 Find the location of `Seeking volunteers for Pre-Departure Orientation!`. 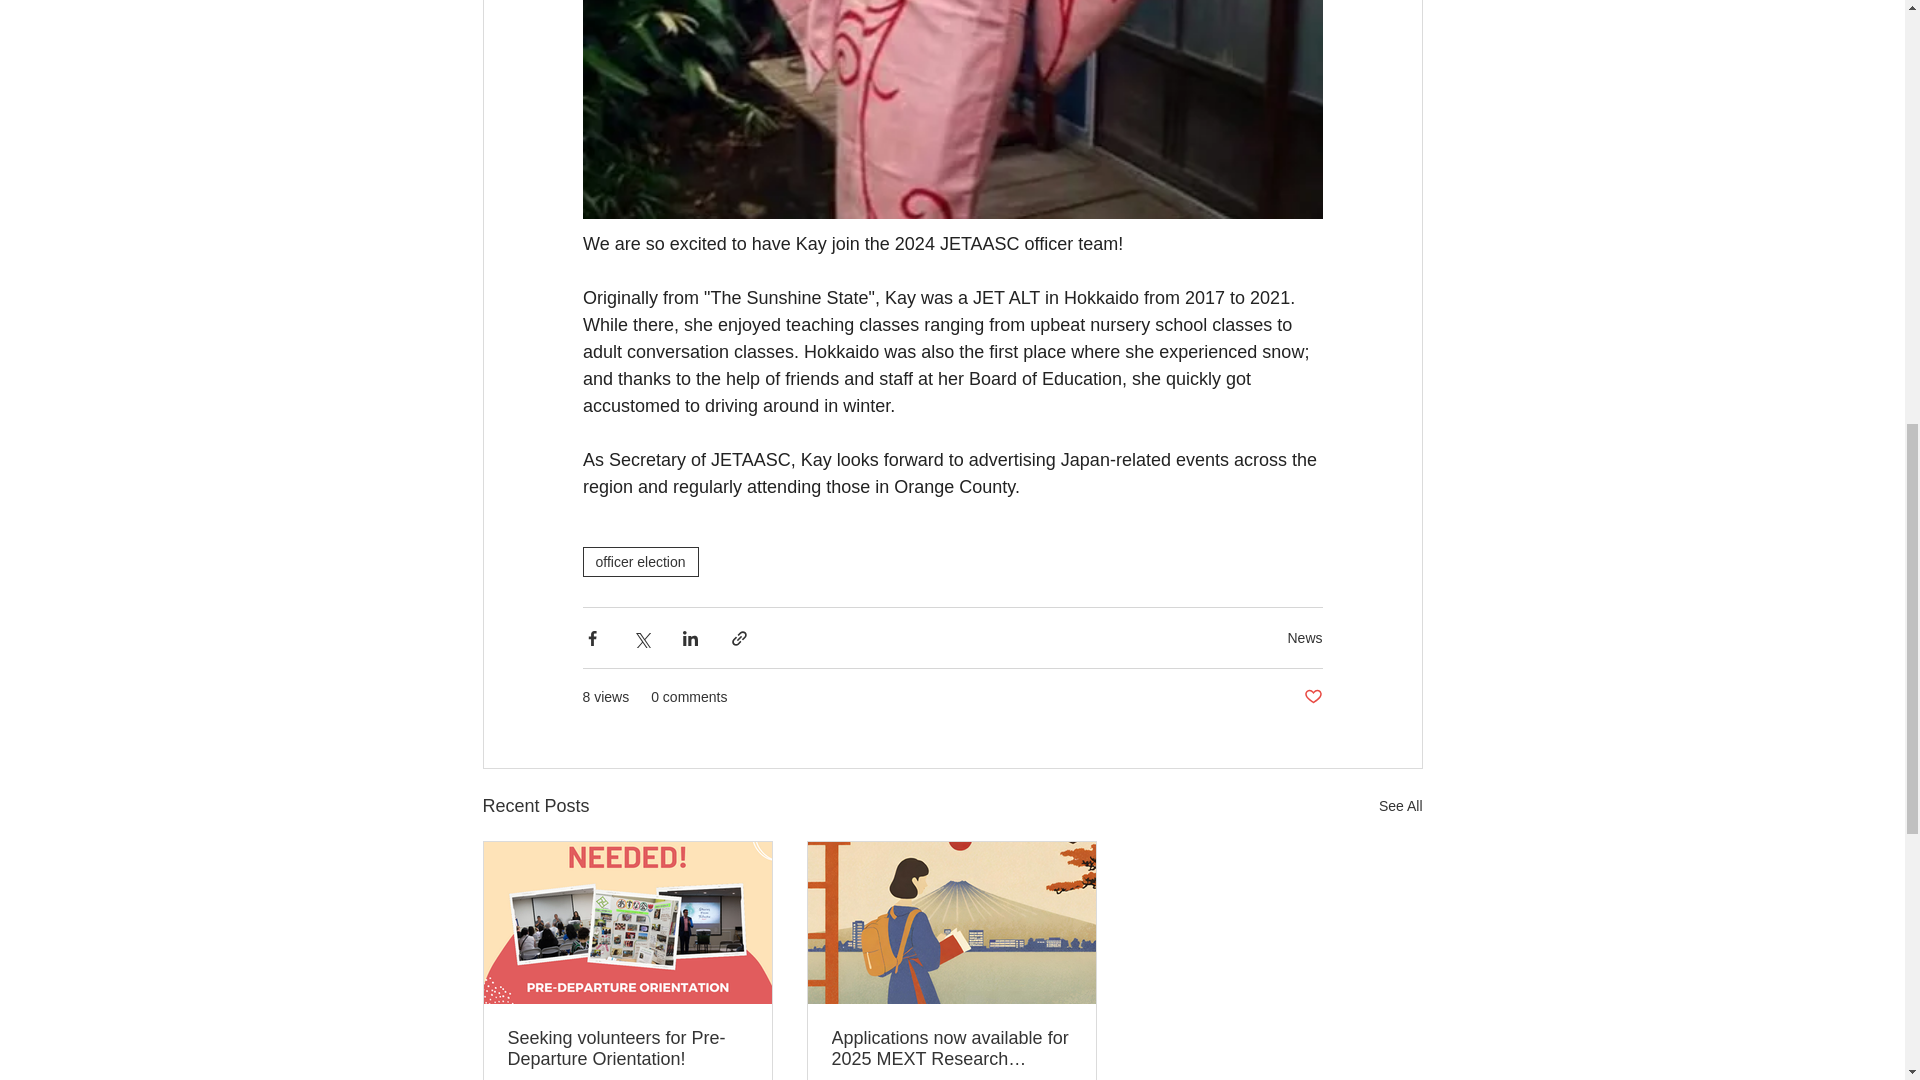

Seeking volunteers for Pre-Departure Orientation! is located at coordinates (628, 1049).